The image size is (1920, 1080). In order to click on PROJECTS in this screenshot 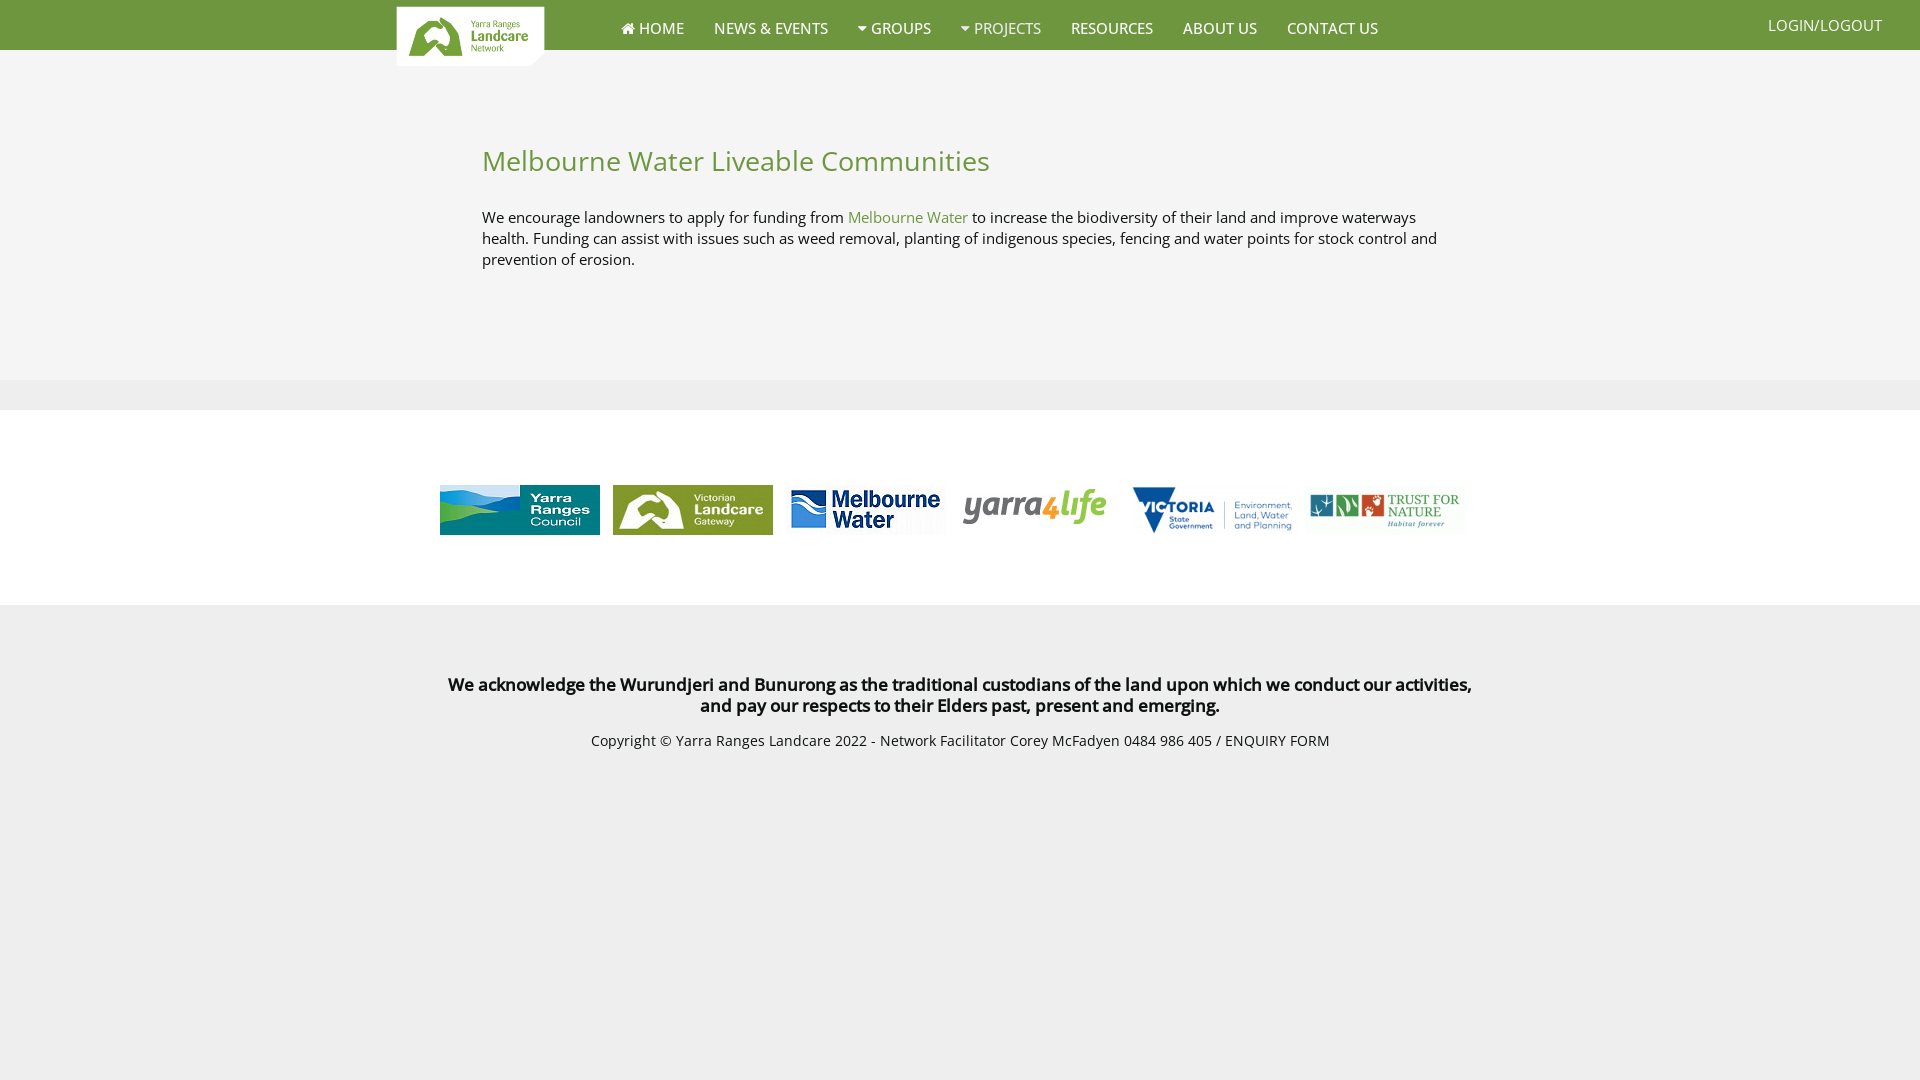, I will do `click(1001, 28)`.